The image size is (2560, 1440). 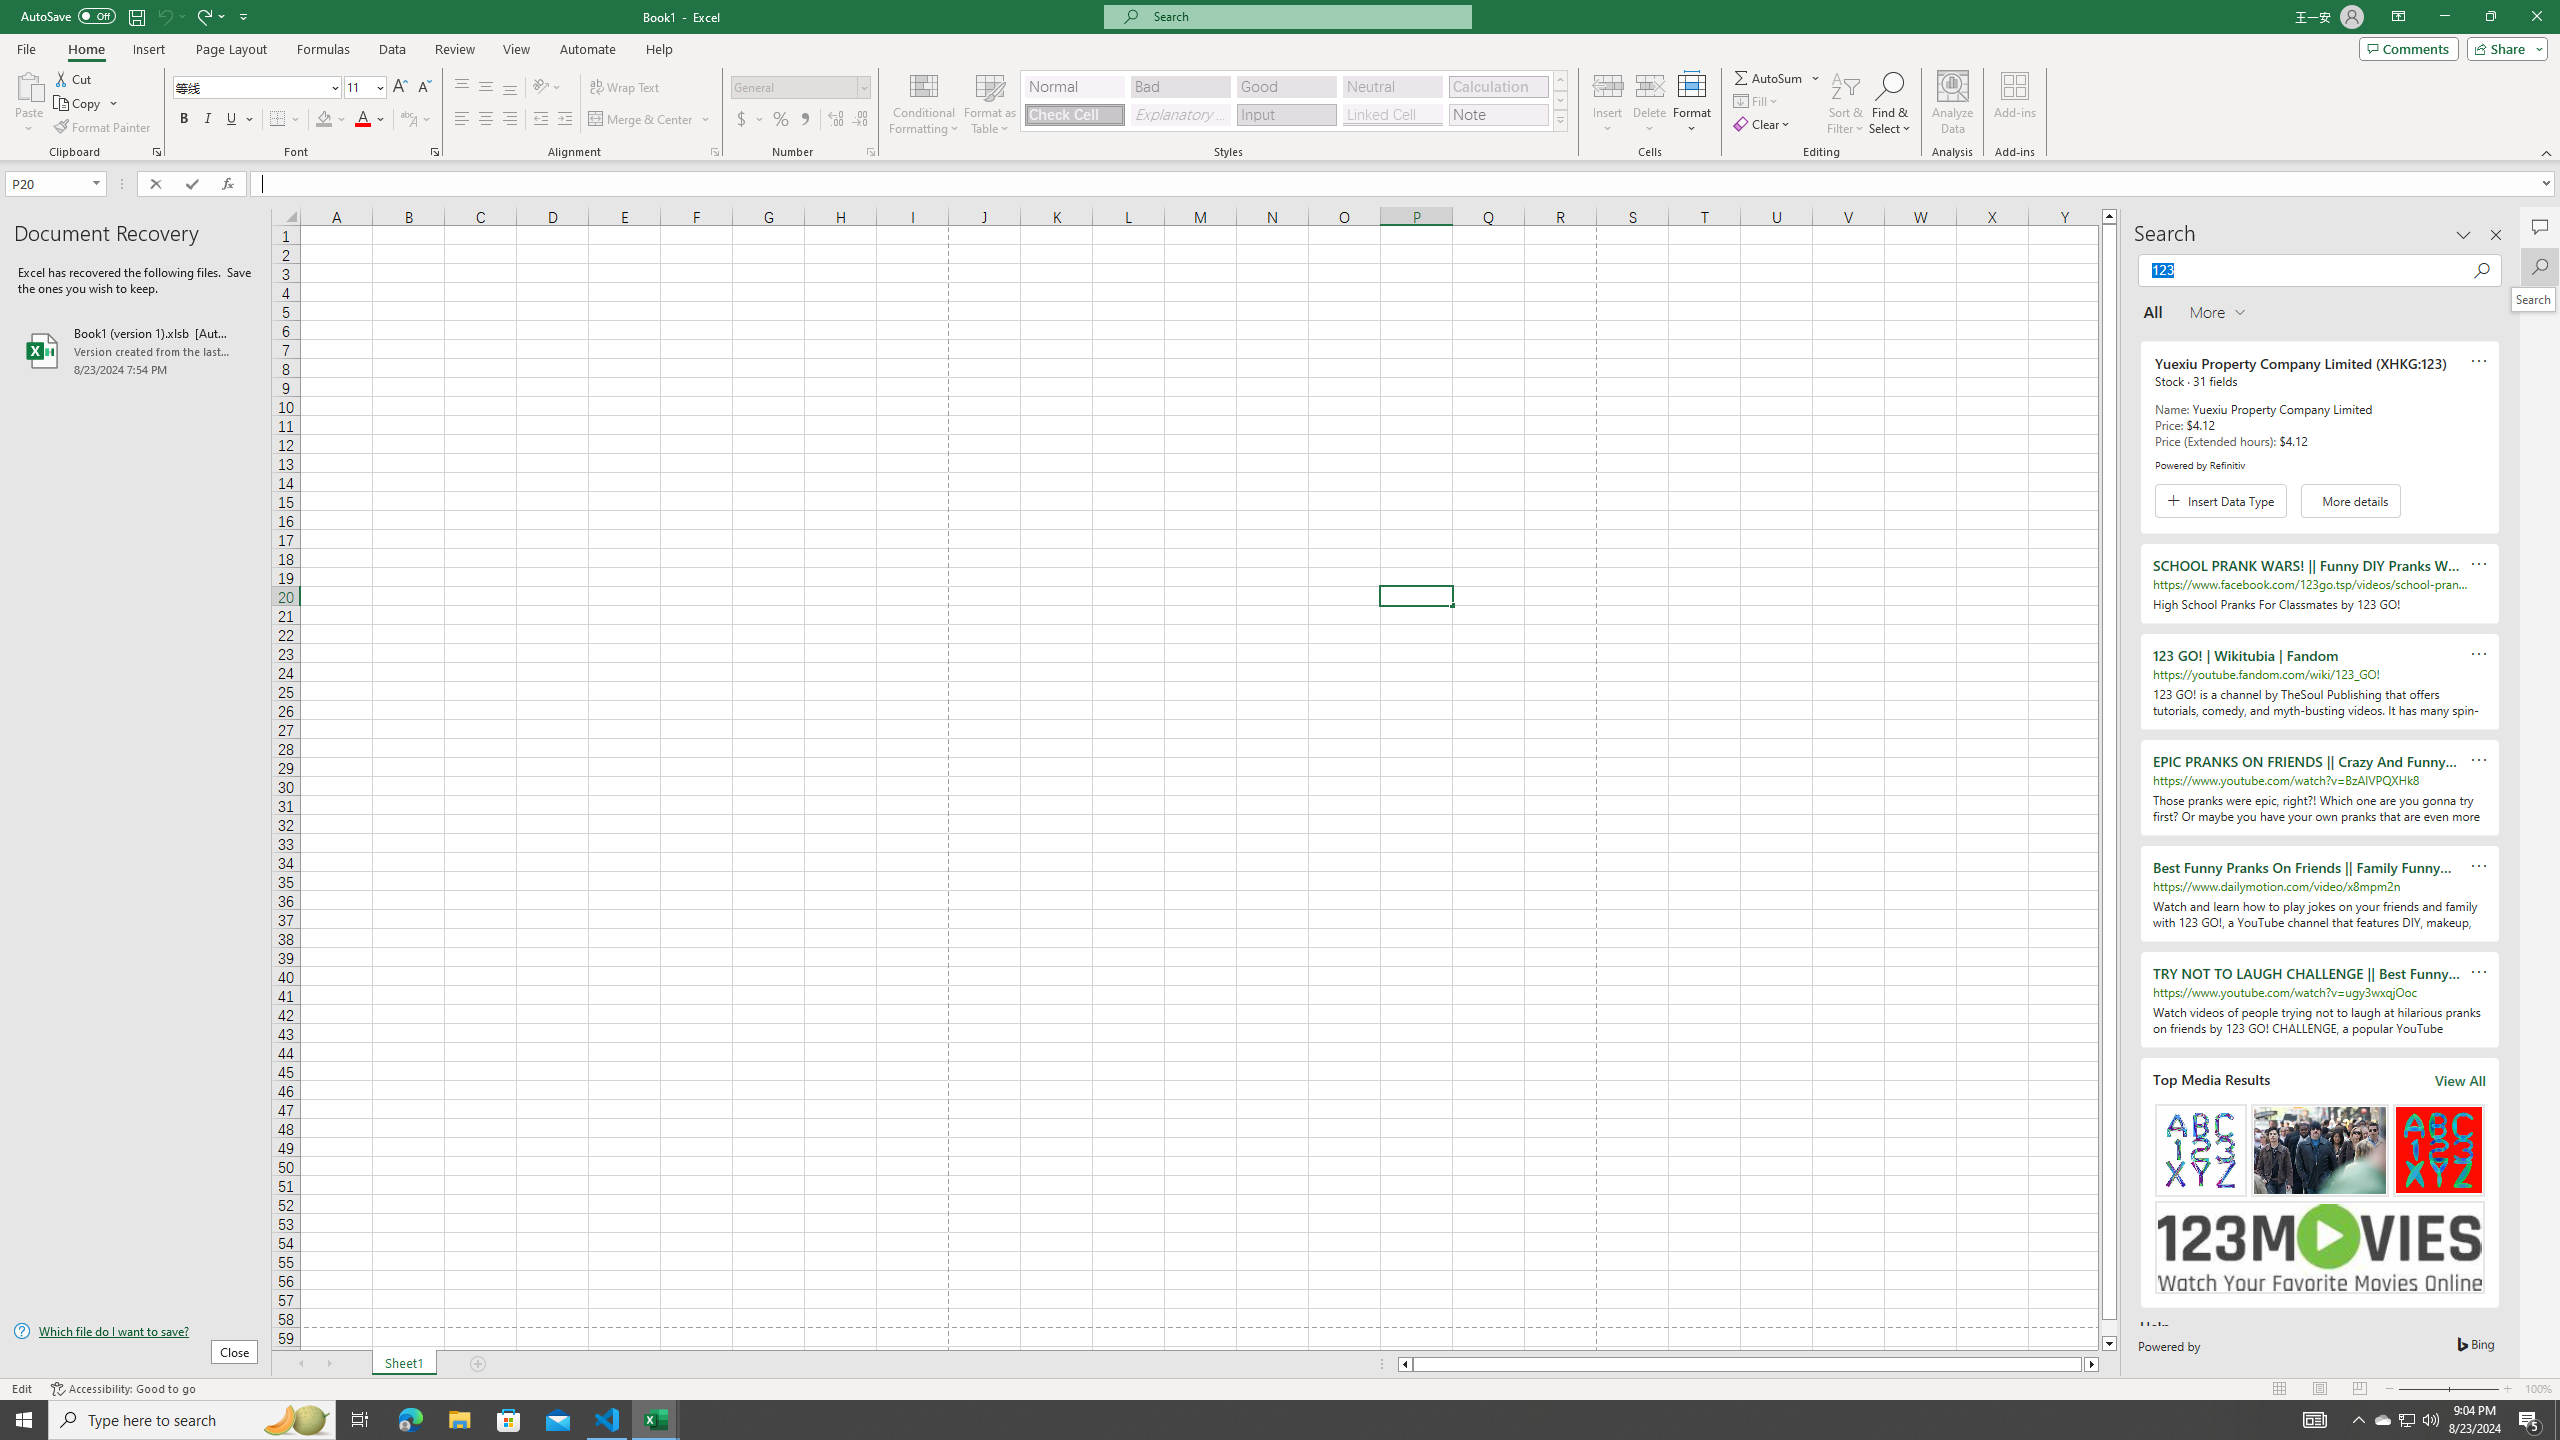 What do you see at coordinates (434, 152) in the screenshot?
I see `Format Cell Font` at bounding box center [434, 152].